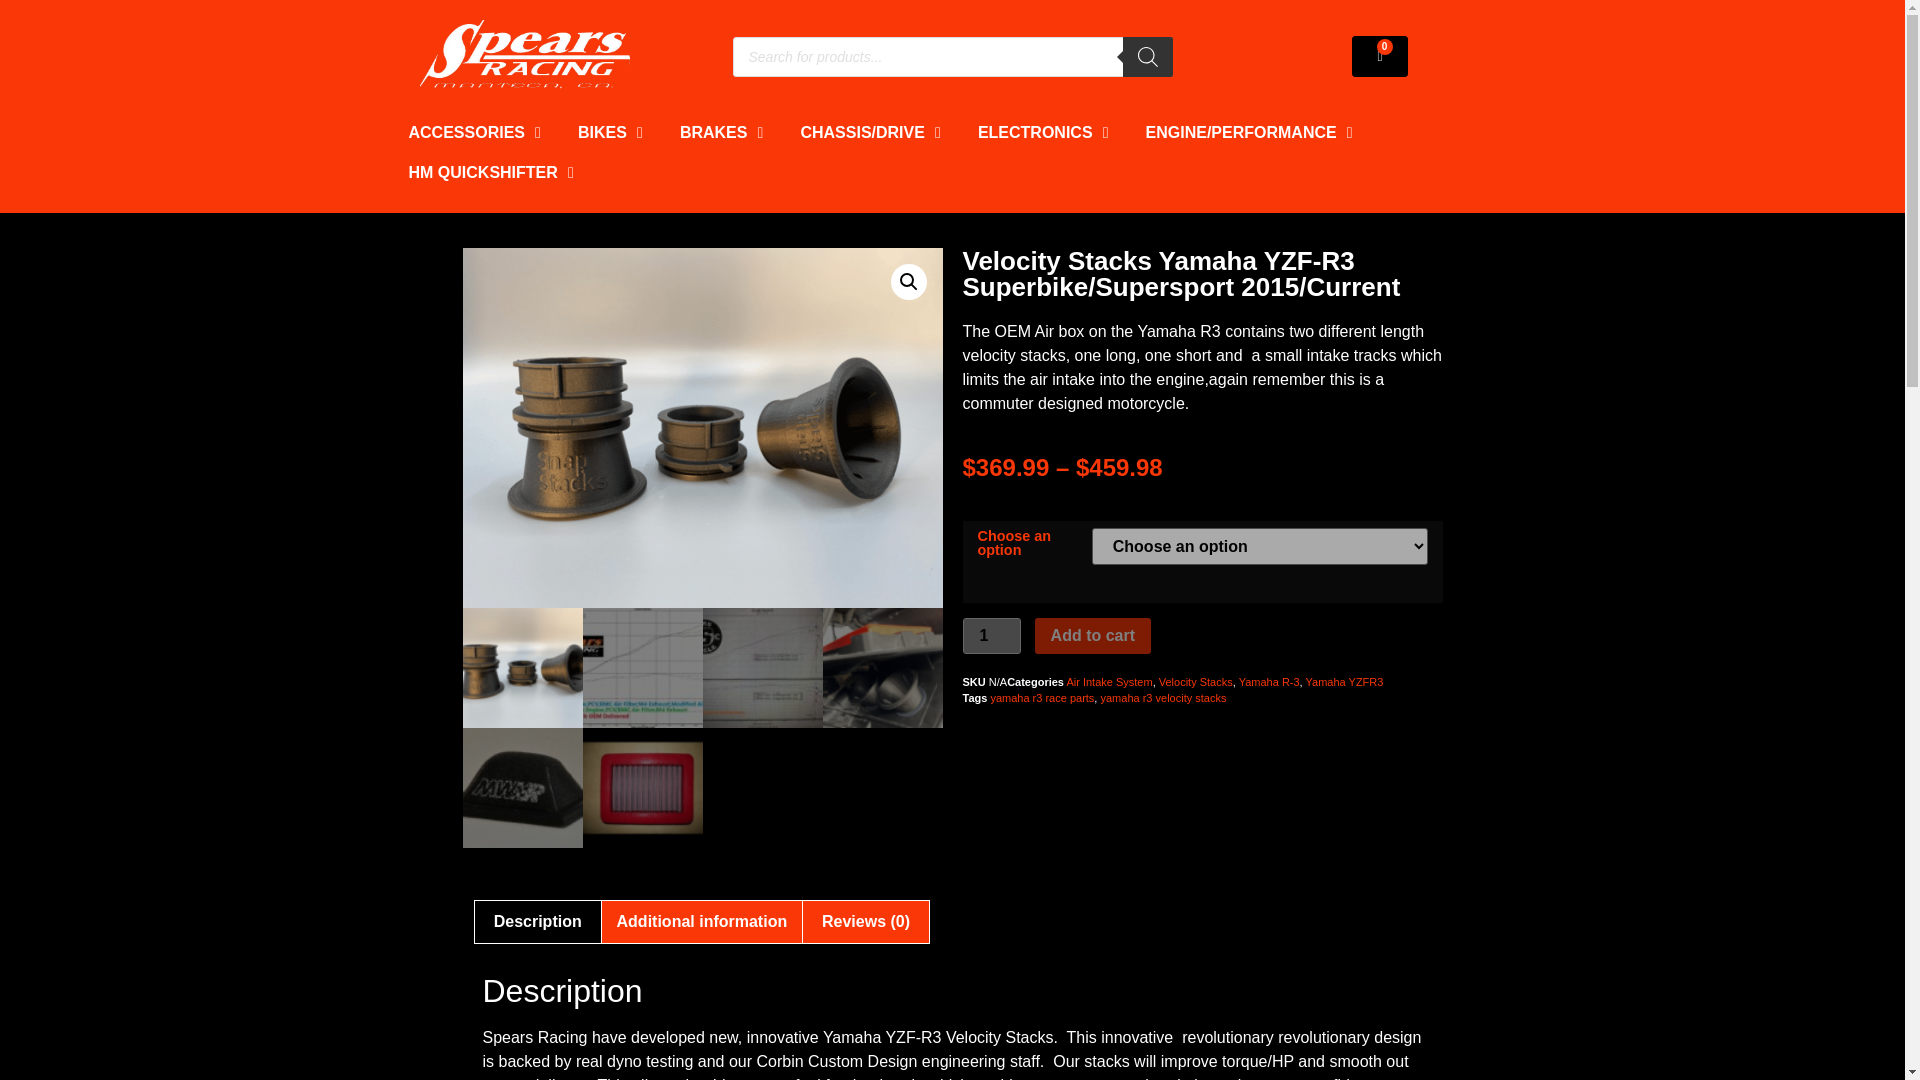 Image resolution: width=1920 pixels, height=1080 pixels. I want to click on BIKES, so click(602, 132).